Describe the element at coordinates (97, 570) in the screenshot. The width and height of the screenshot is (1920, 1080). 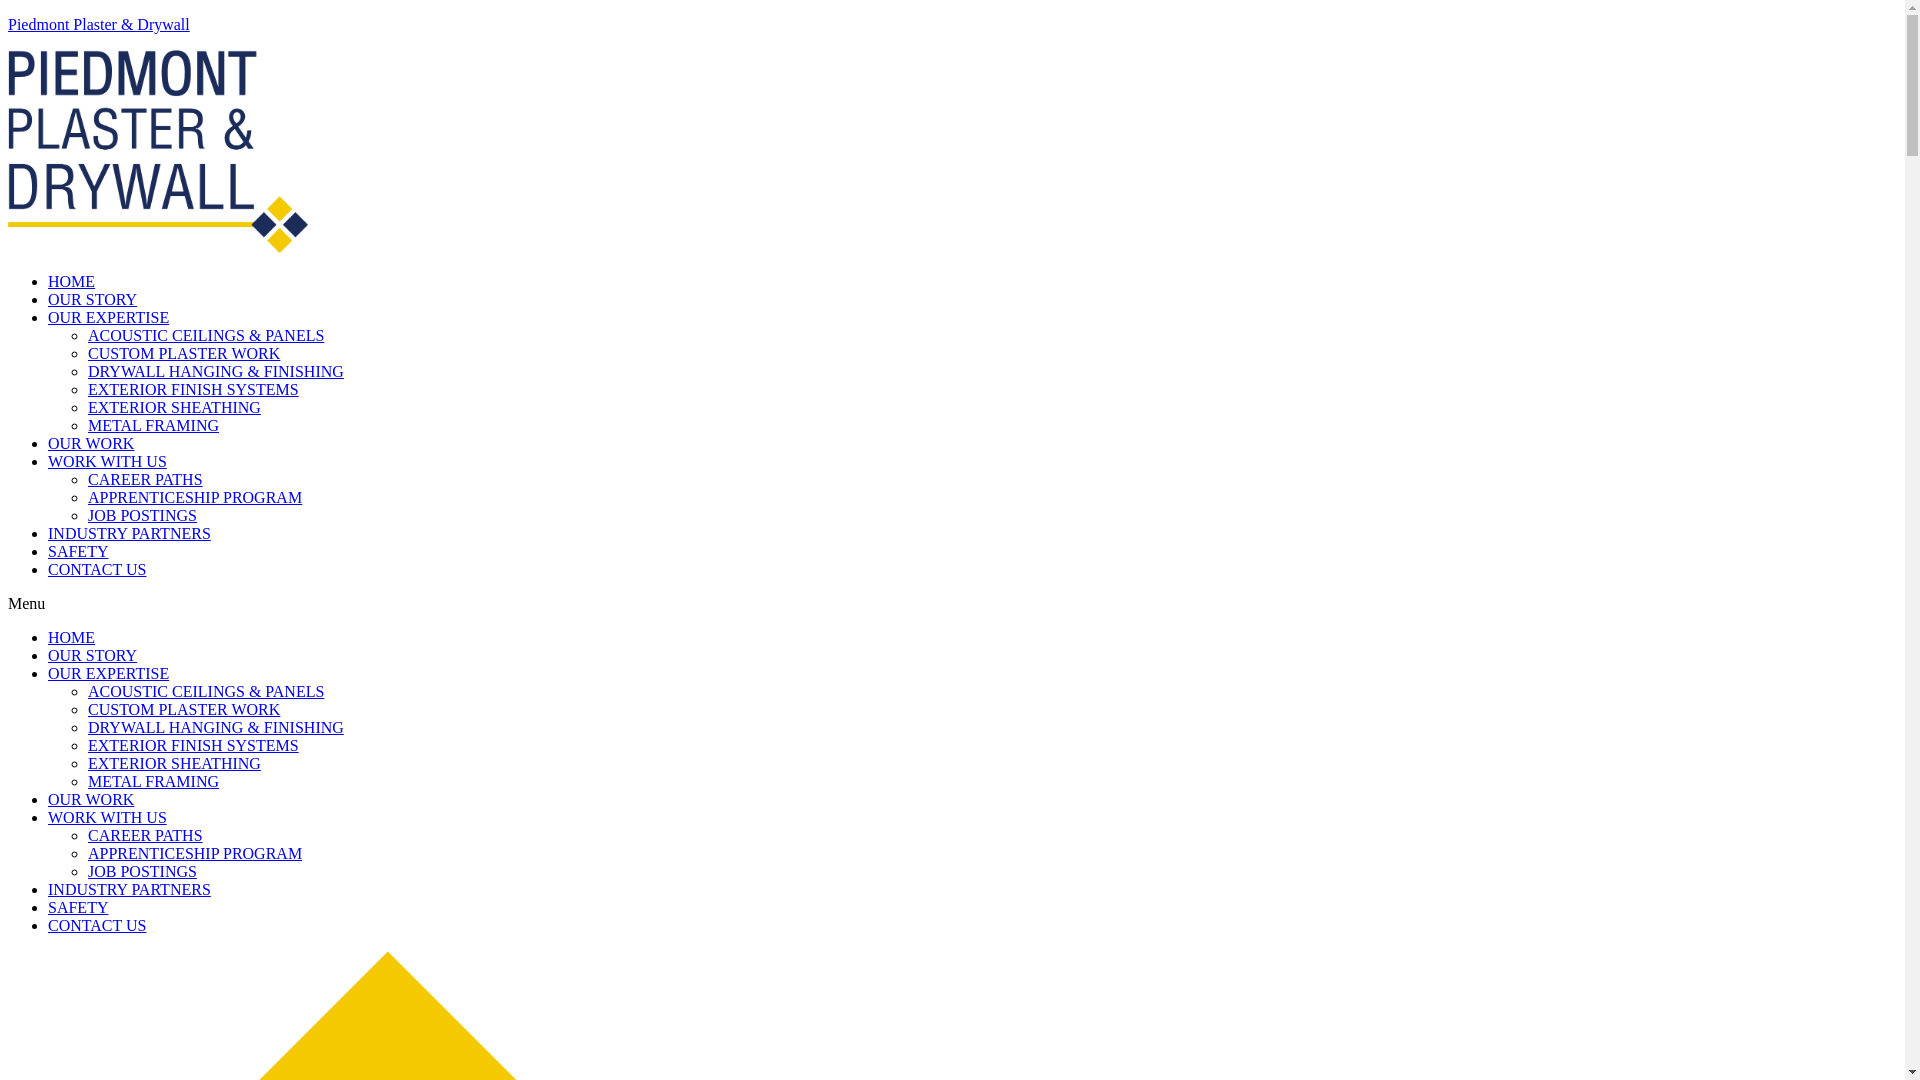
I see `CONTACT US` at that location.